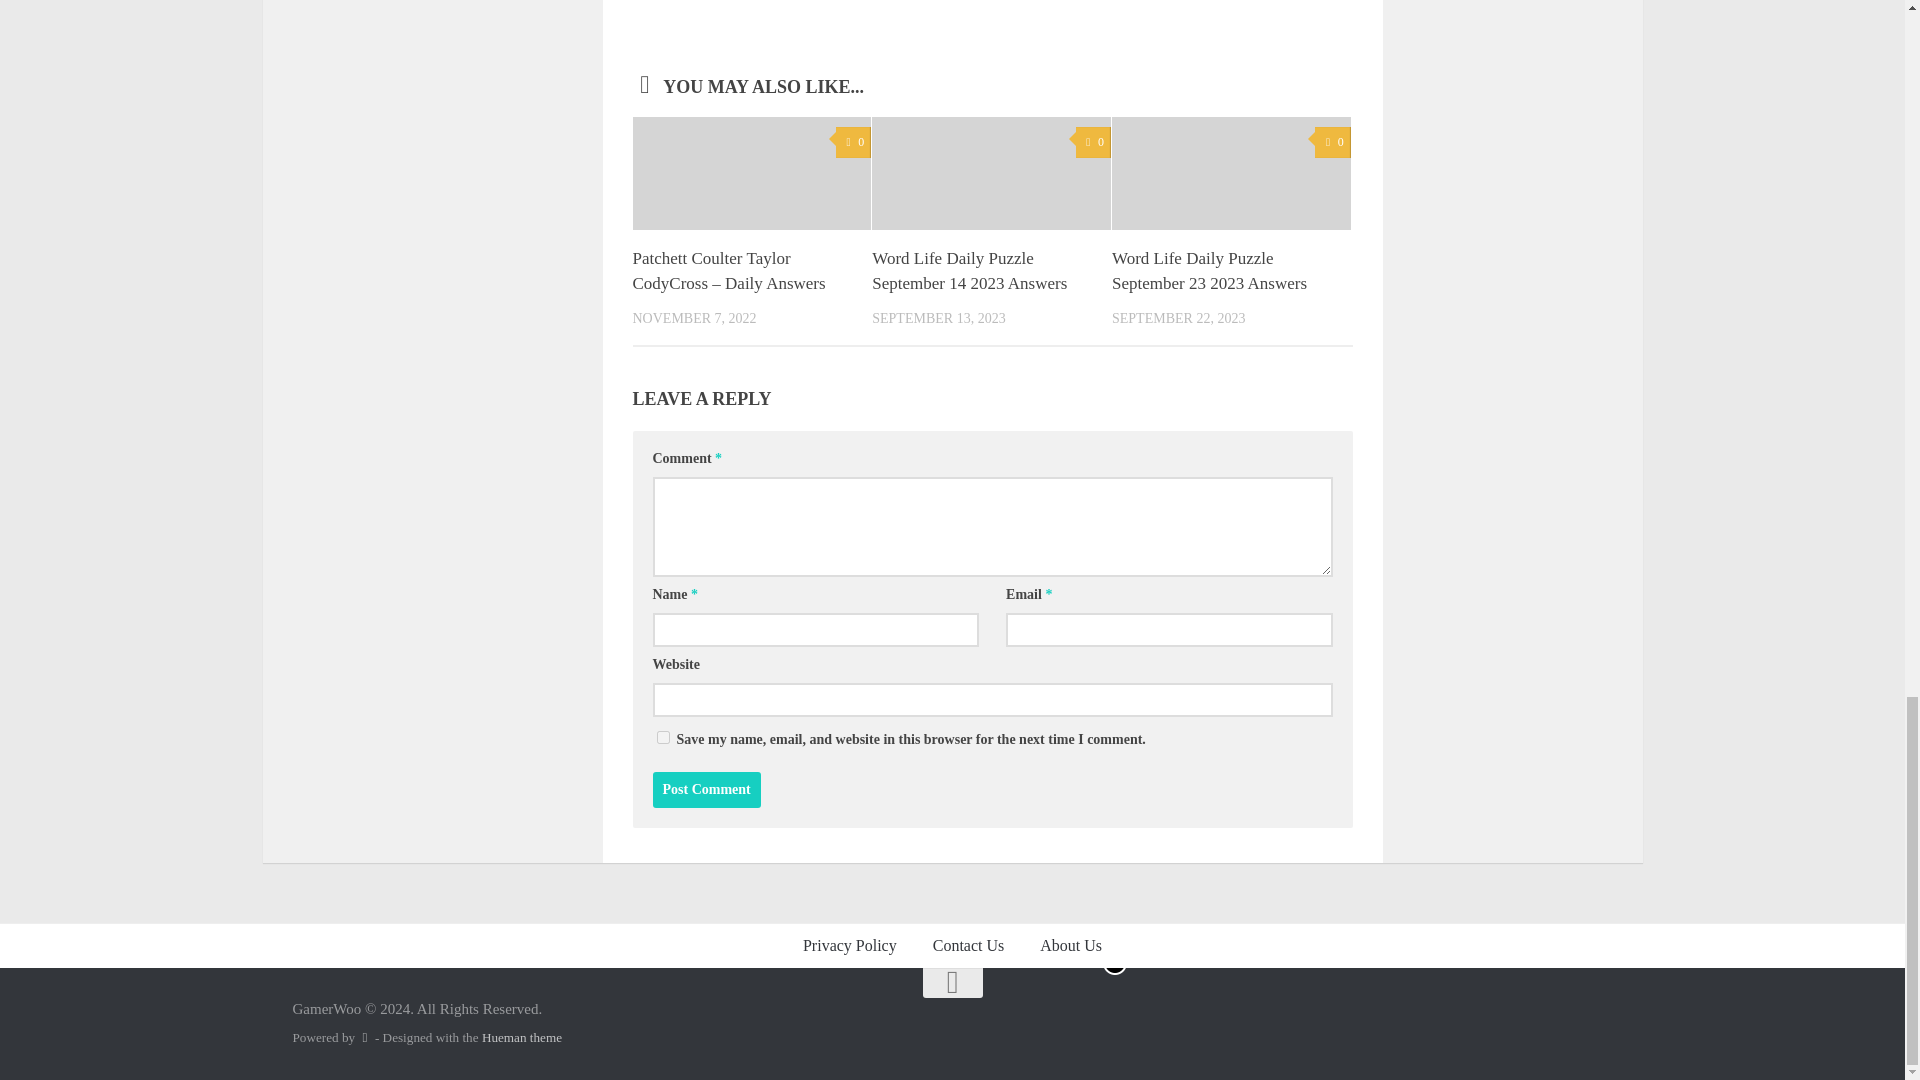 This screenshot has width=1920, height=1080. What do you see at coordinates (853, 142) in the screenshot?
I see `0` at bounding box center [853, 142].